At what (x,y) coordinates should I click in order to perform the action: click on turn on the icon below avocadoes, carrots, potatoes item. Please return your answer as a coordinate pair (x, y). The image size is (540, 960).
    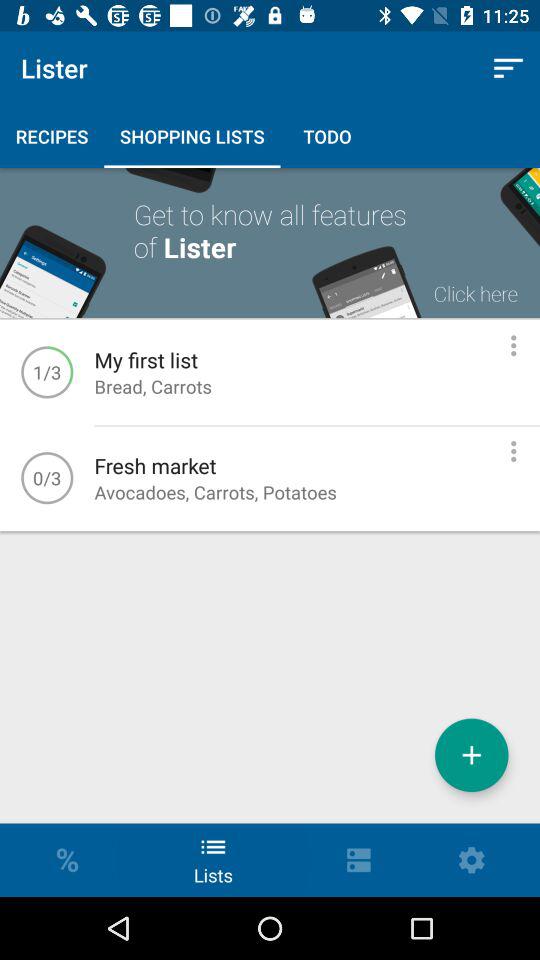
    Looking at the image, I should click on (472, 754).